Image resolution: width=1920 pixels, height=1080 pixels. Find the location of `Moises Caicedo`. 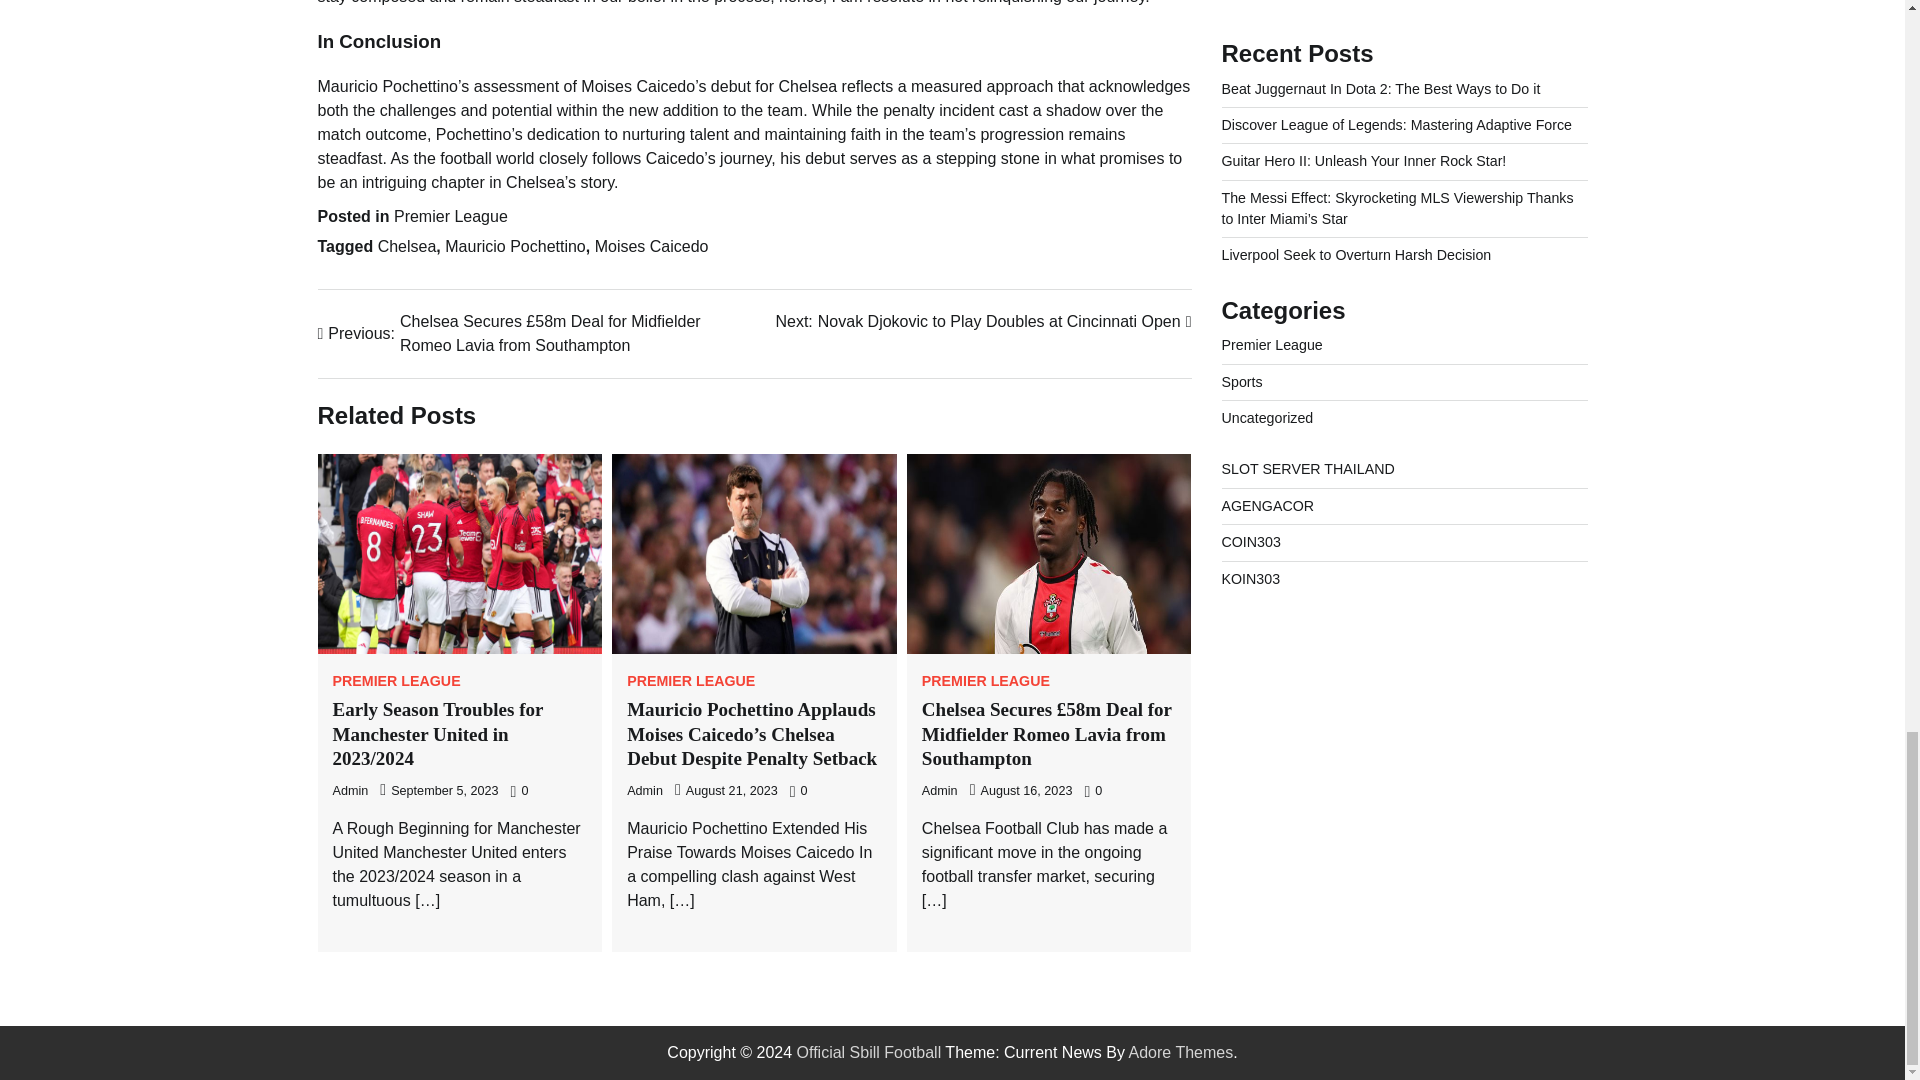

Moises Caicedo is located at coordinates (350, 791).